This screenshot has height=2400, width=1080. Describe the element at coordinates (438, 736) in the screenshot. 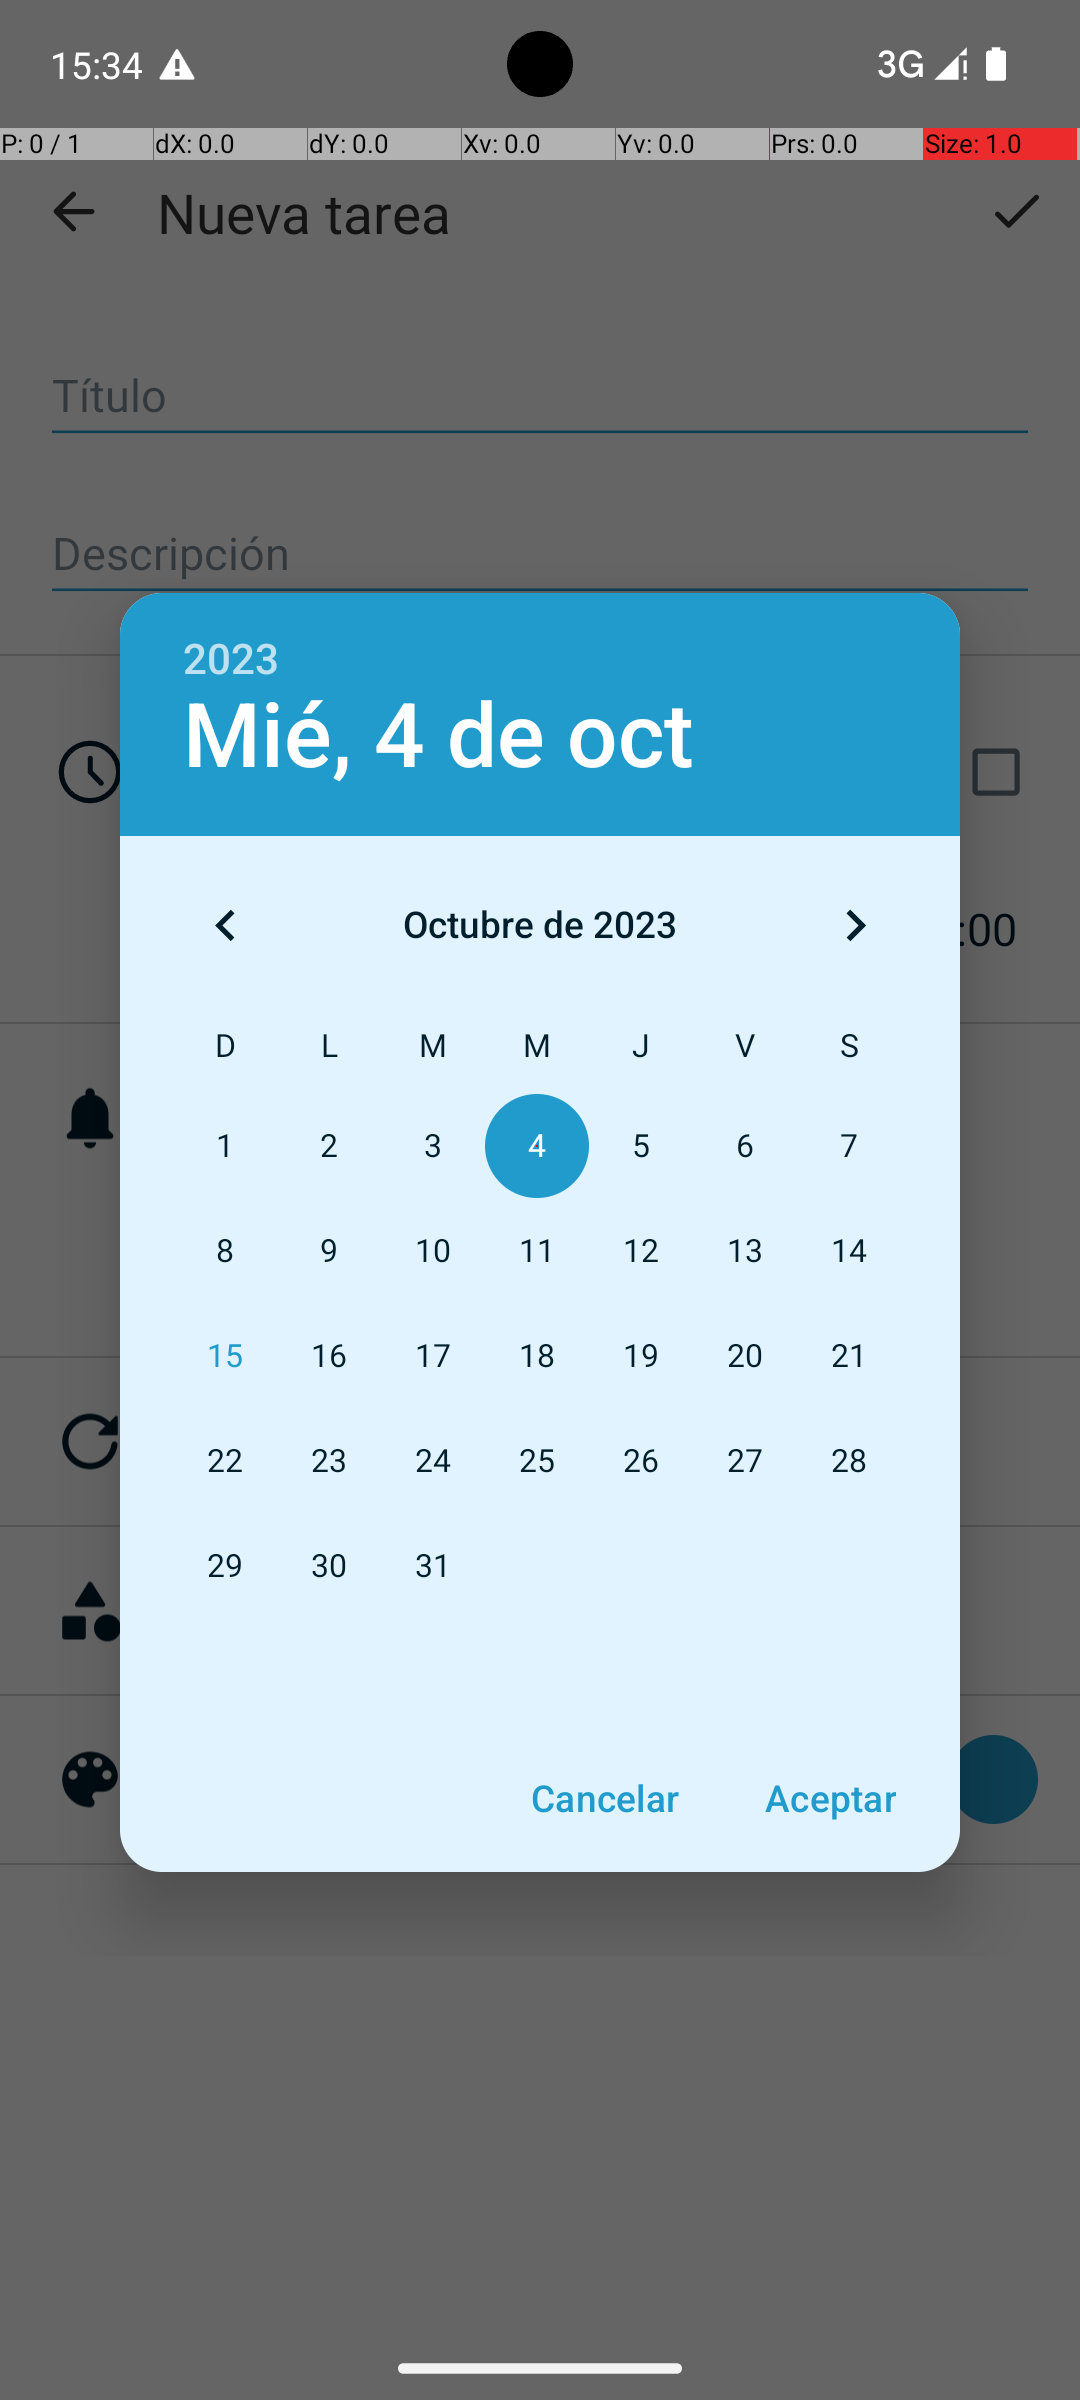

I see `Mié, 4 de oct` at that location.